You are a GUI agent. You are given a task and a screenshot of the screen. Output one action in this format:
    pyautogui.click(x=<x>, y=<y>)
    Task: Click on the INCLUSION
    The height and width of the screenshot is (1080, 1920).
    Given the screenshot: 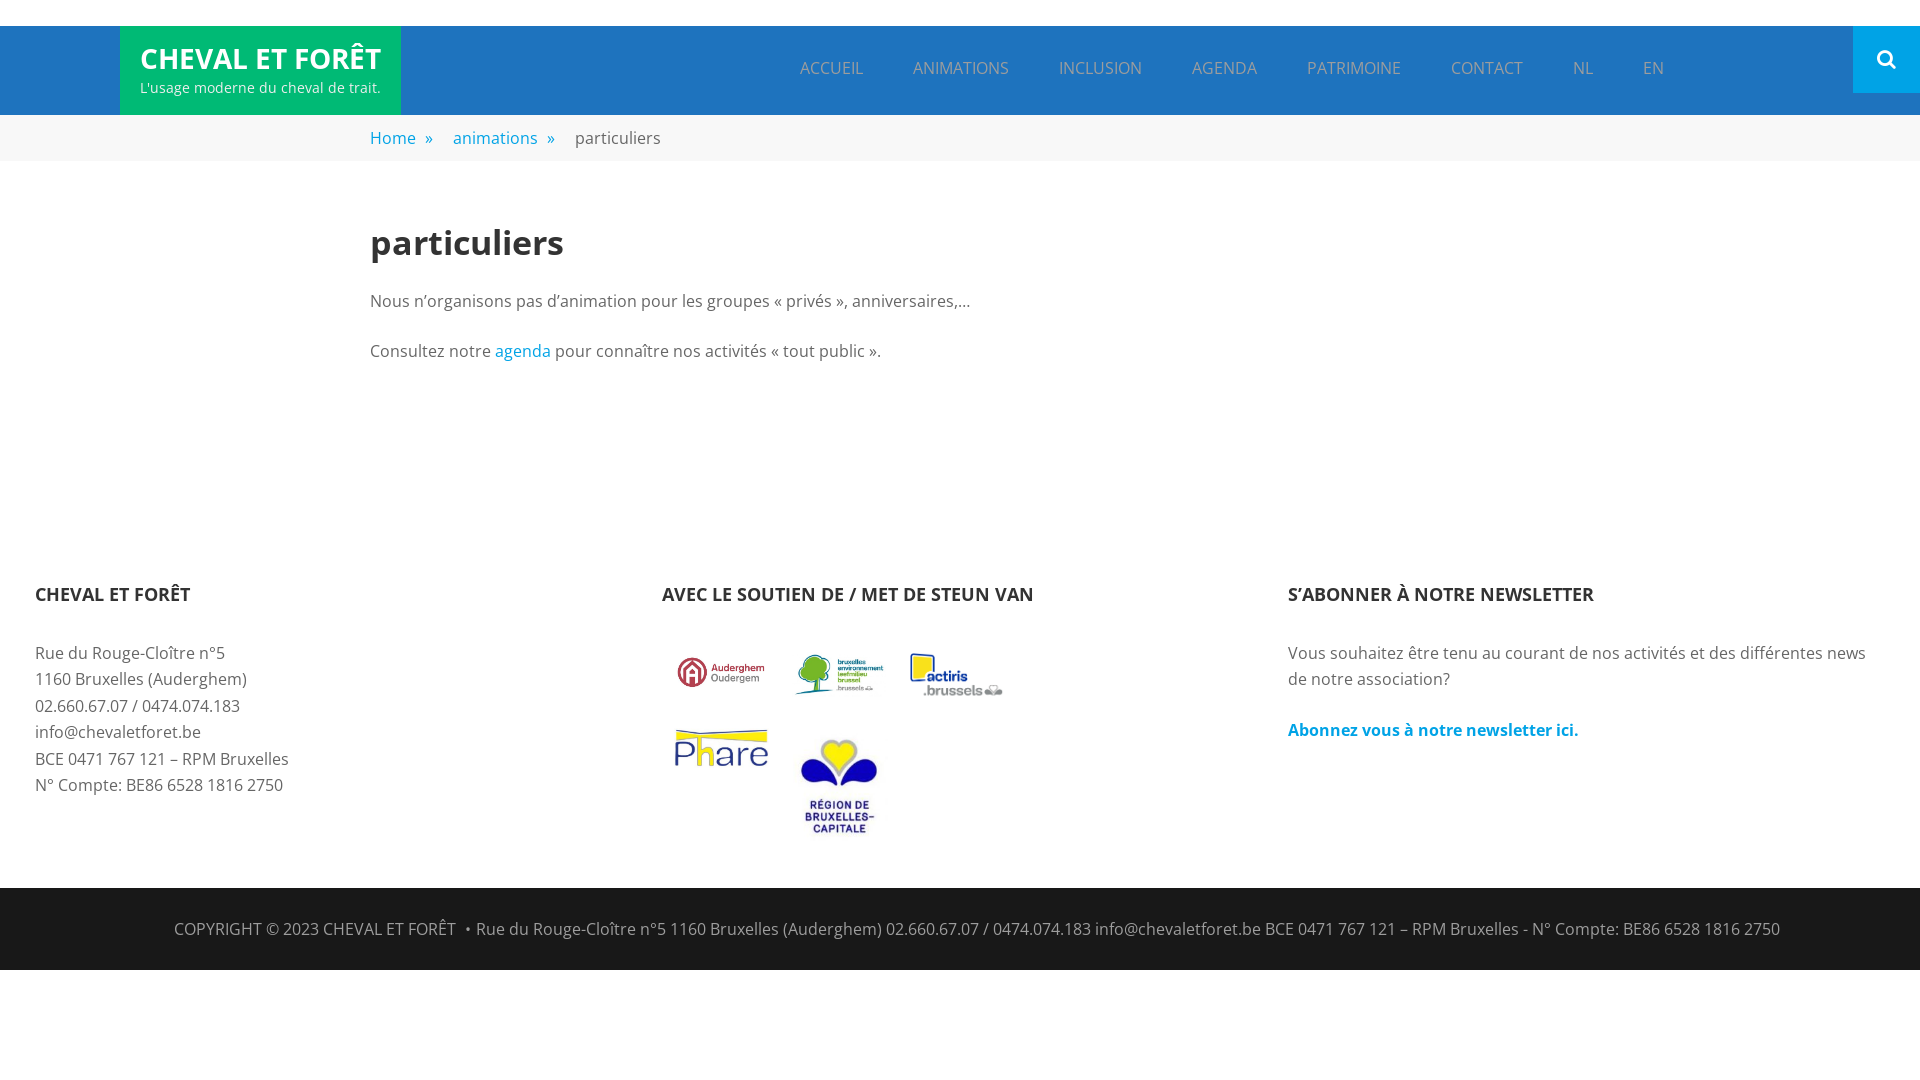 What is the action you would take?
    pyautogui.click(x=1100, y=70)
    